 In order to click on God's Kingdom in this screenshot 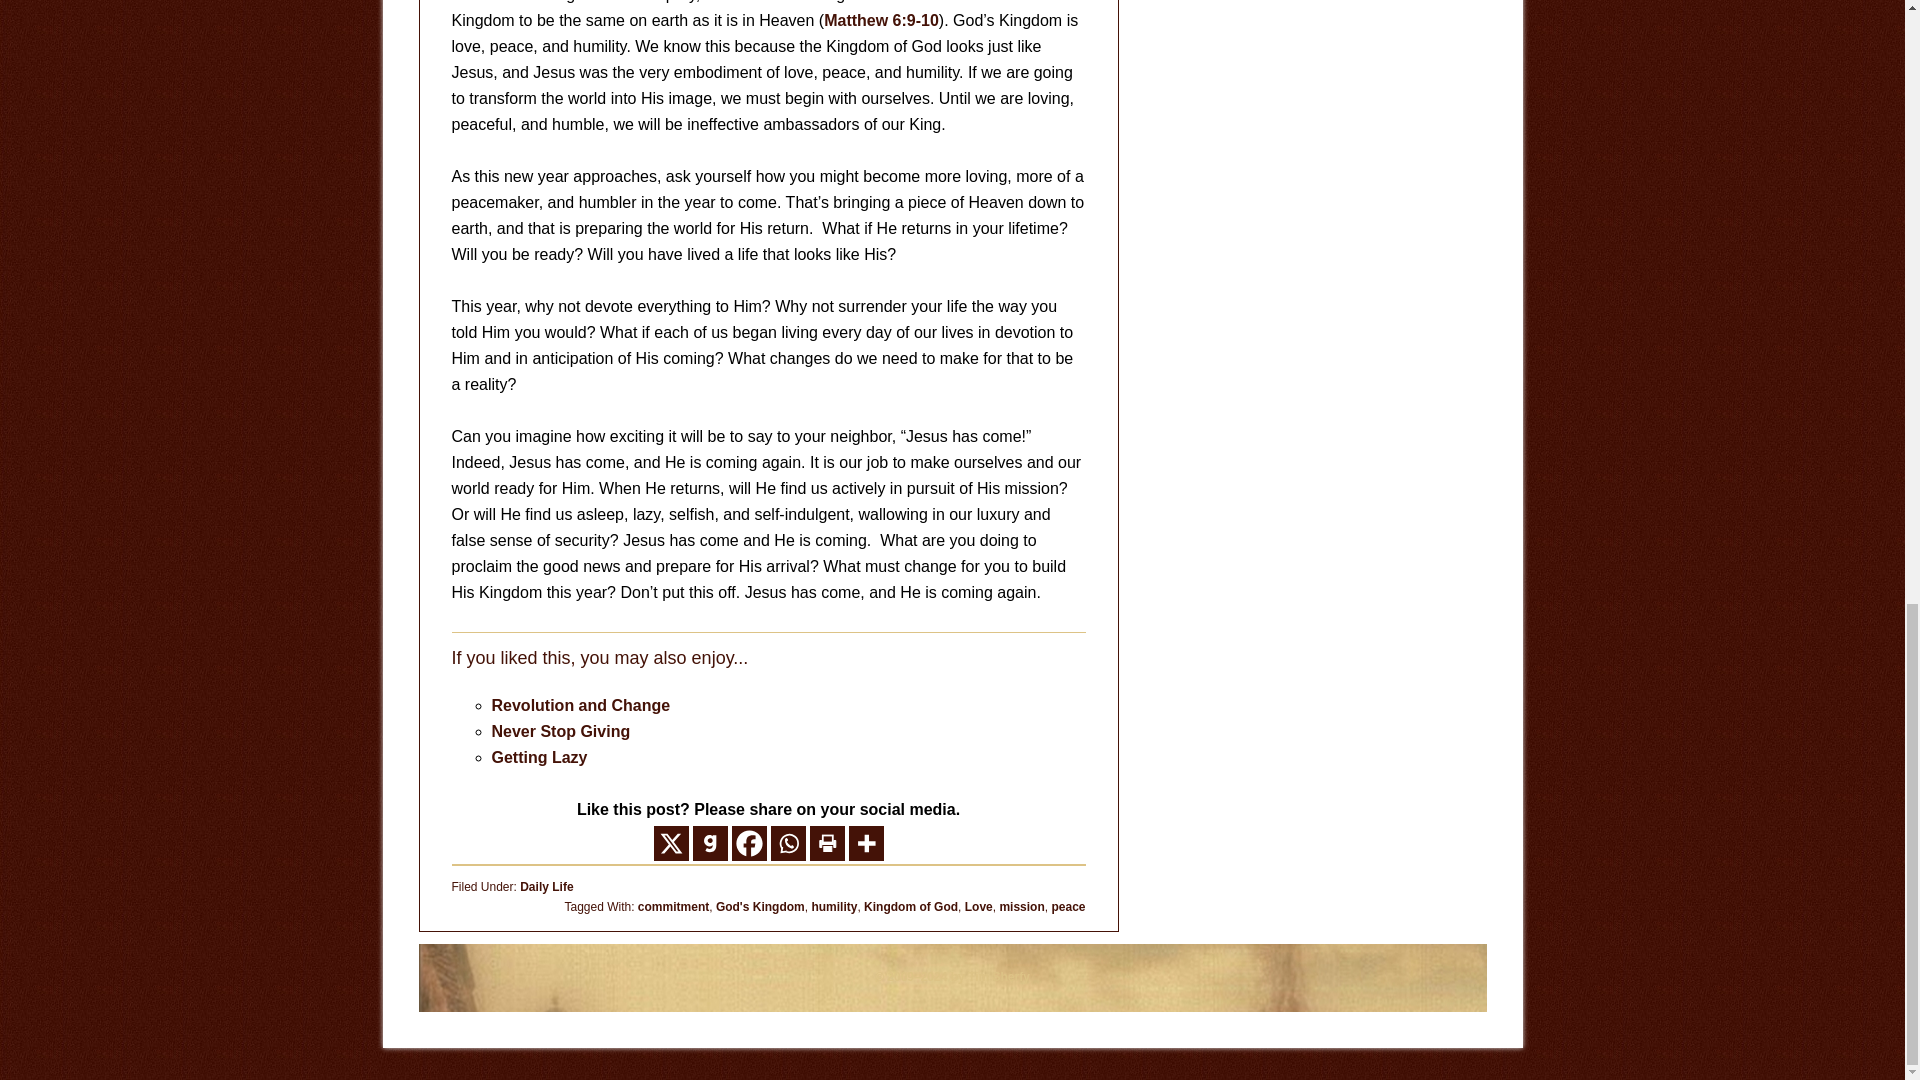, I will do `click(760, 906)`.